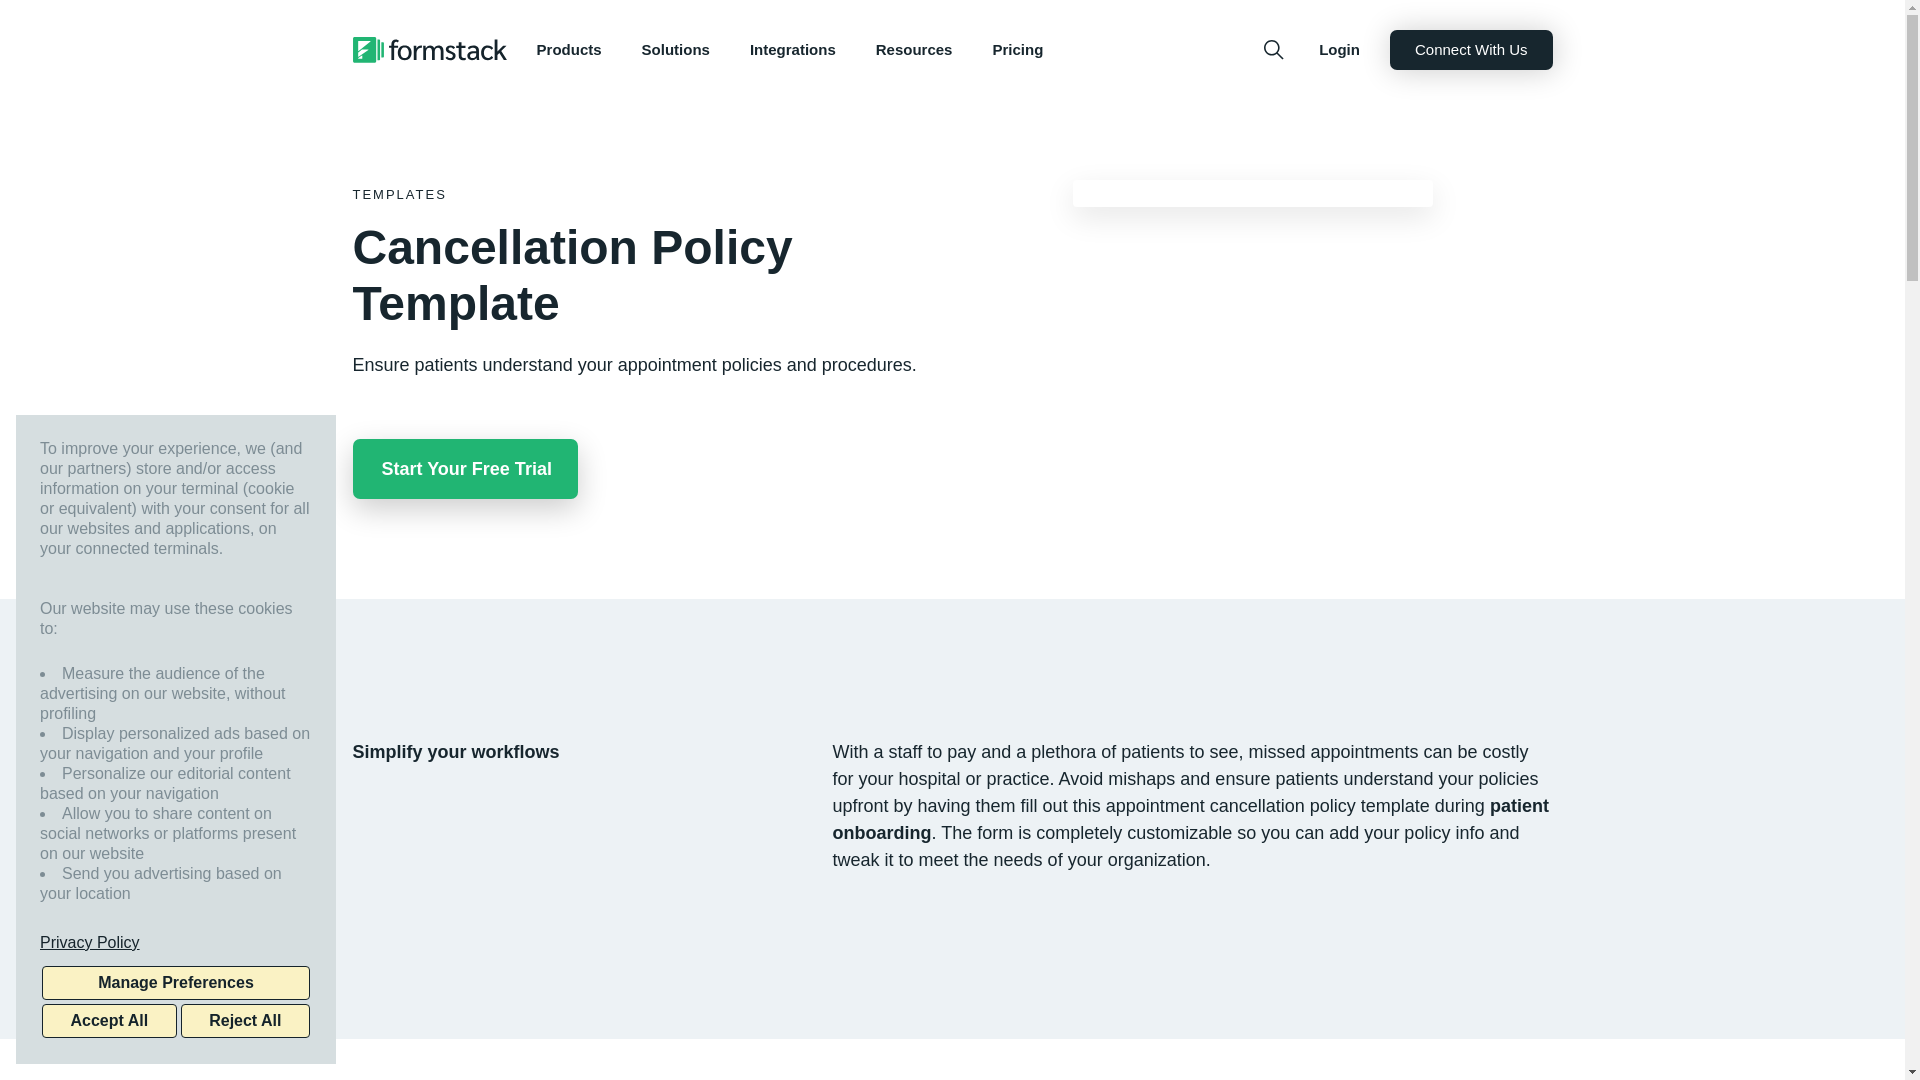  I want to click on Solutions, so click(676, 50).